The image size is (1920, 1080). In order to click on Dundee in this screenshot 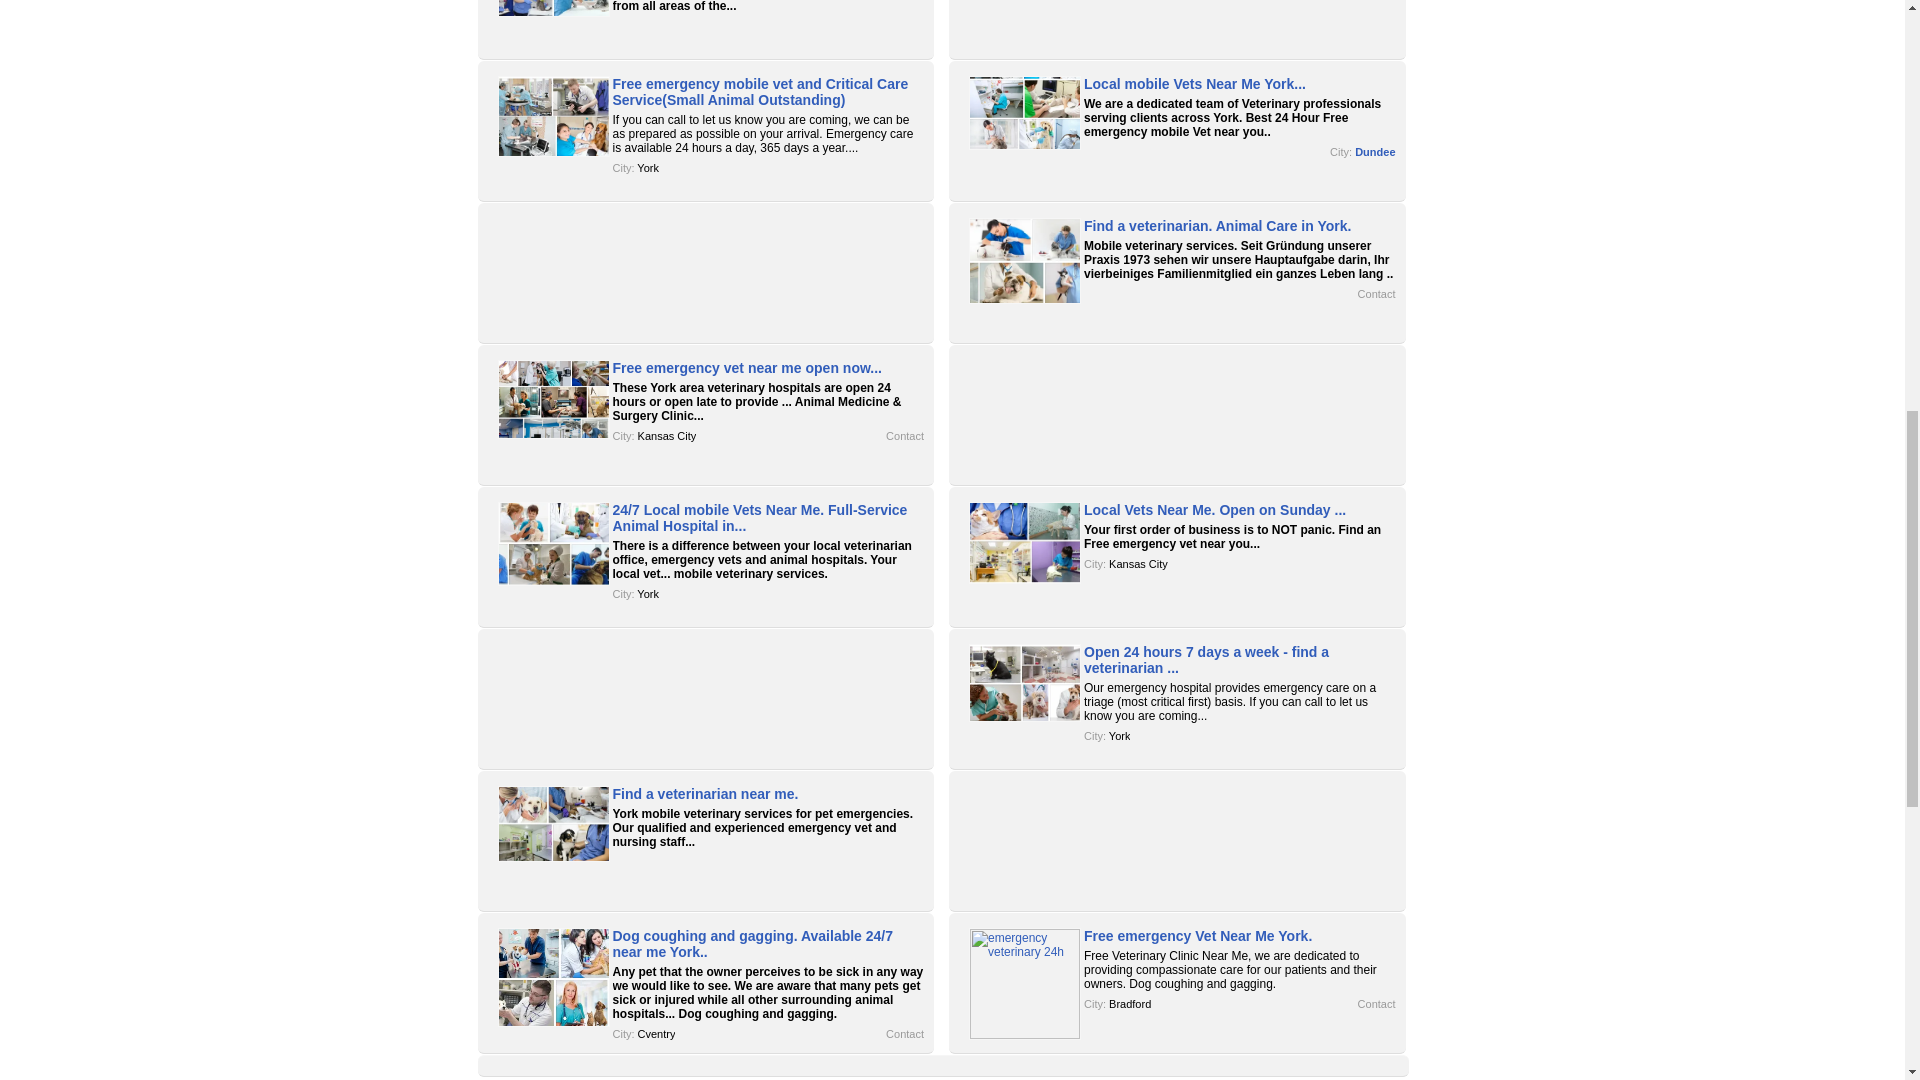, I will do `click(1375, 151)`.